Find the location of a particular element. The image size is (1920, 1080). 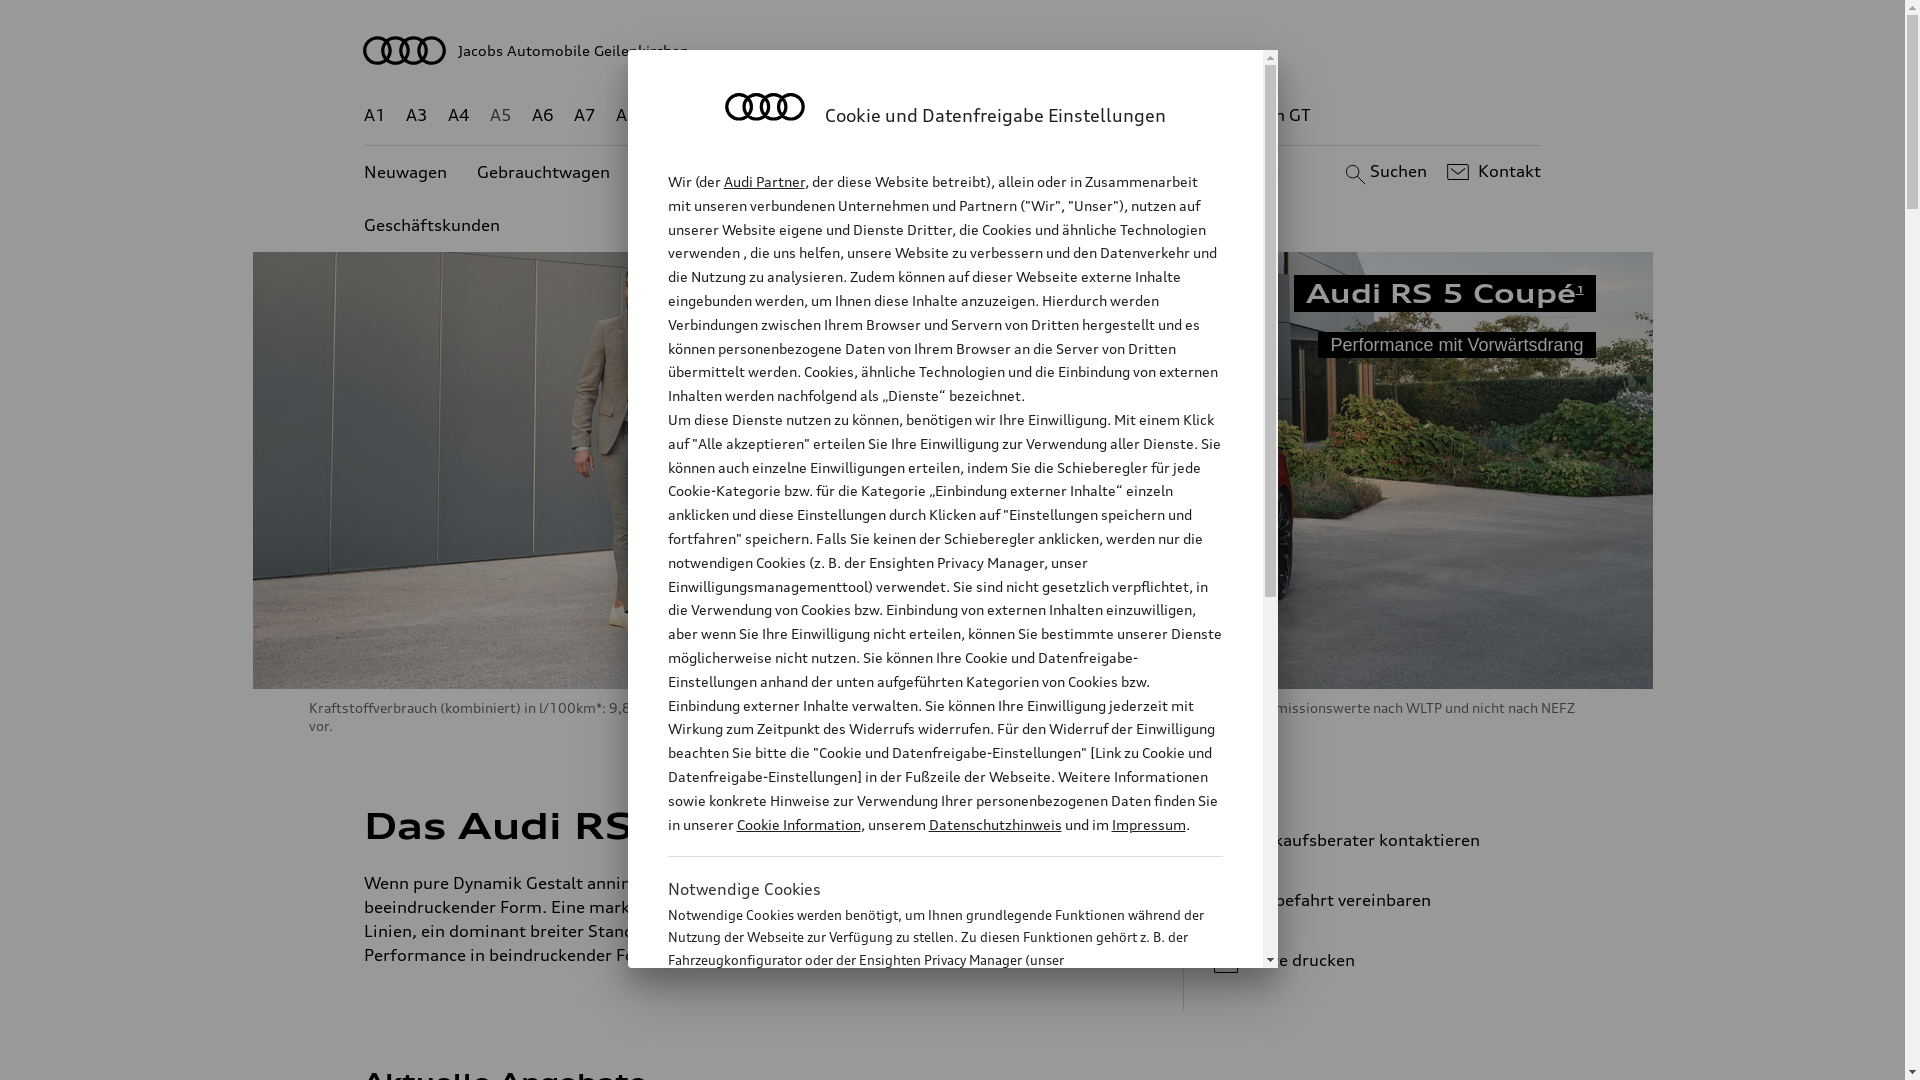

Kundenservice is located at coordinates (1122, 172).